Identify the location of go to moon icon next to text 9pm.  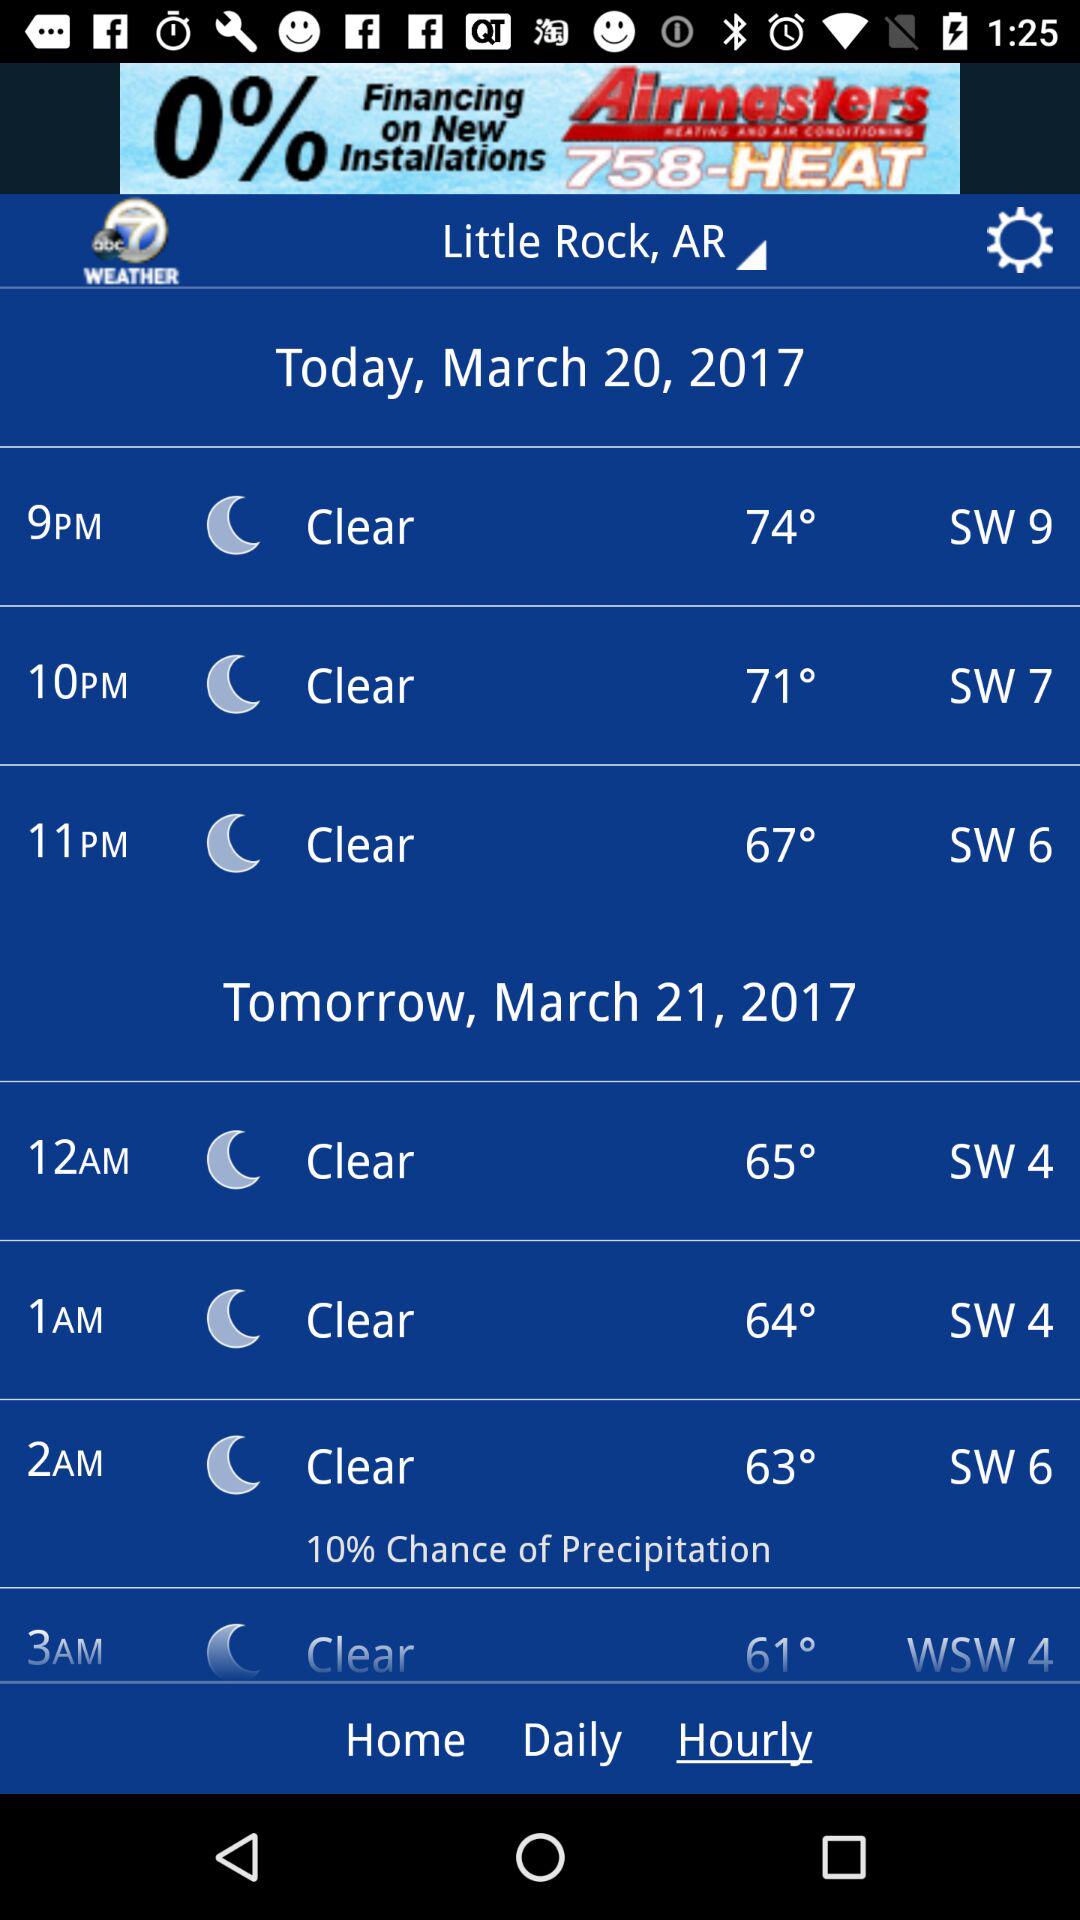
(232, 524).